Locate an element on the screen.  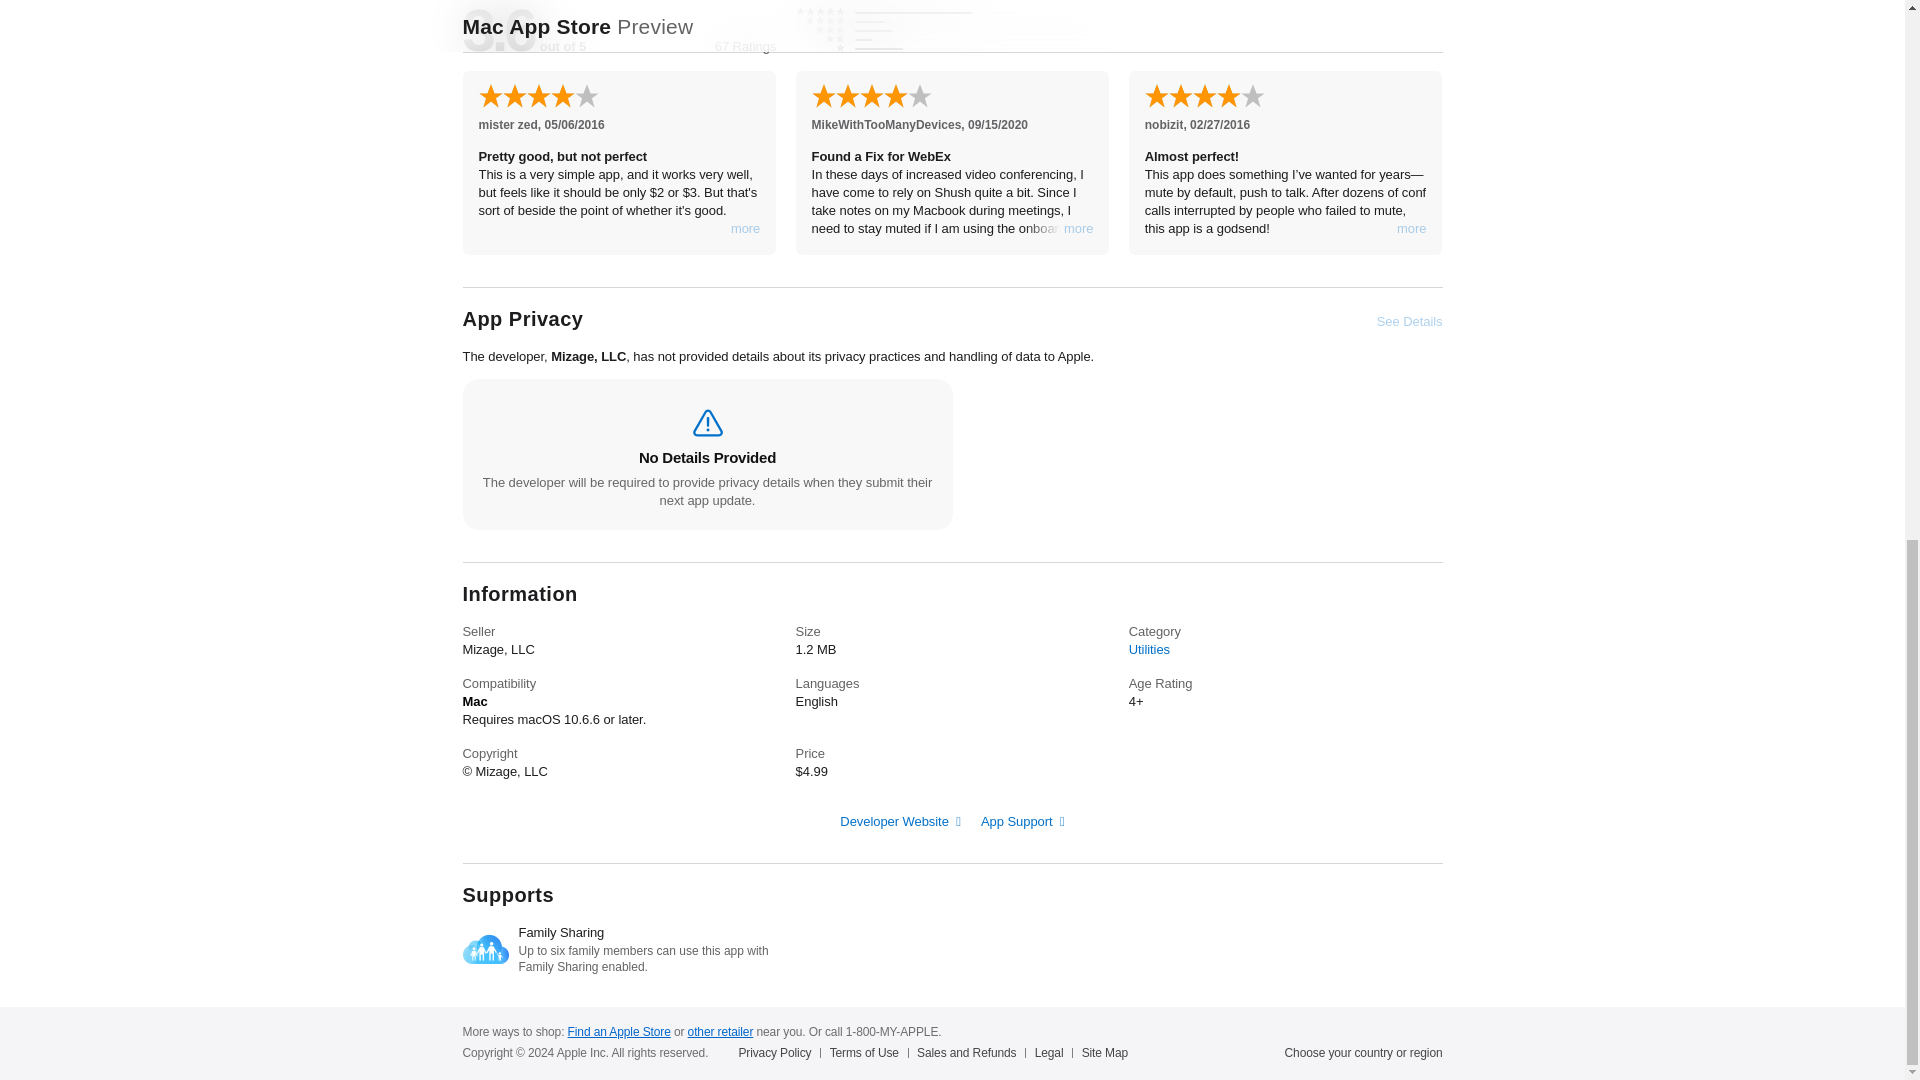
Legal is located at coordinates (1054, 1052).